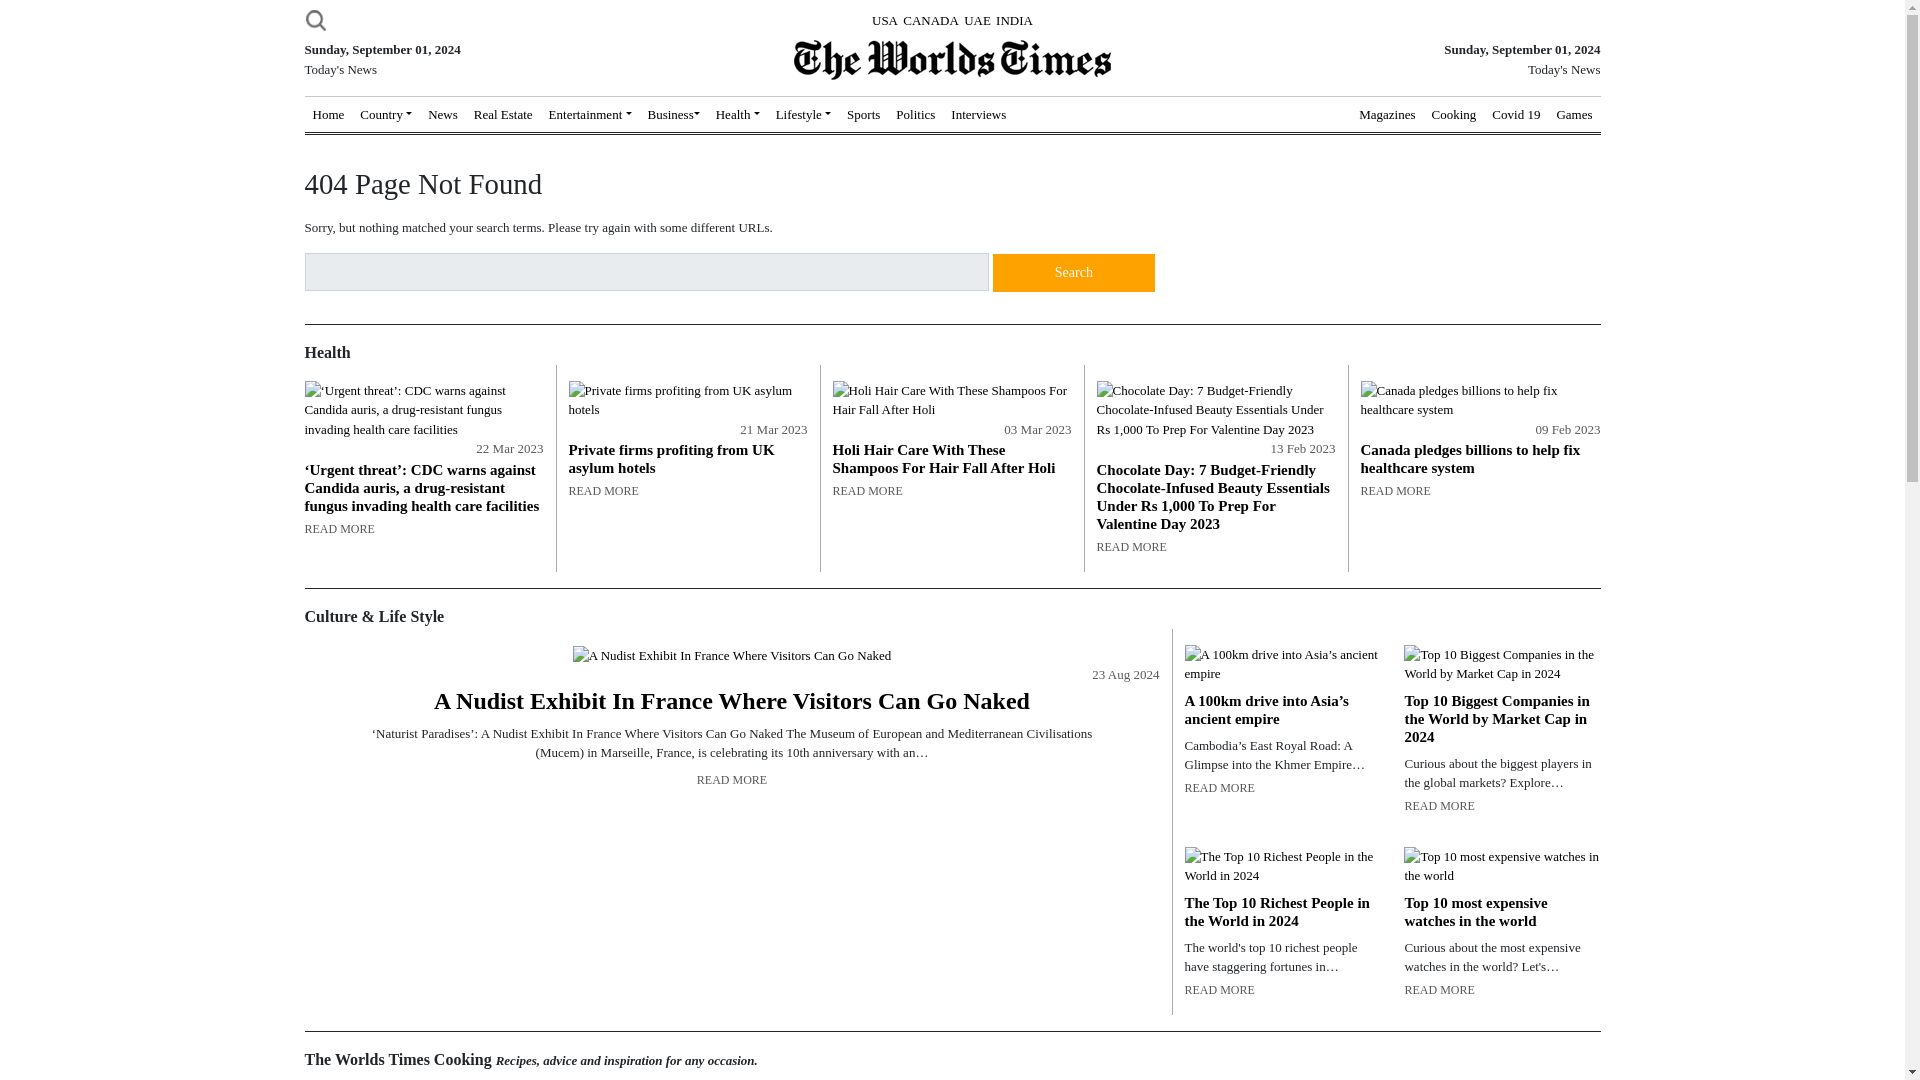  I want to click on Business, so click(674, 114).